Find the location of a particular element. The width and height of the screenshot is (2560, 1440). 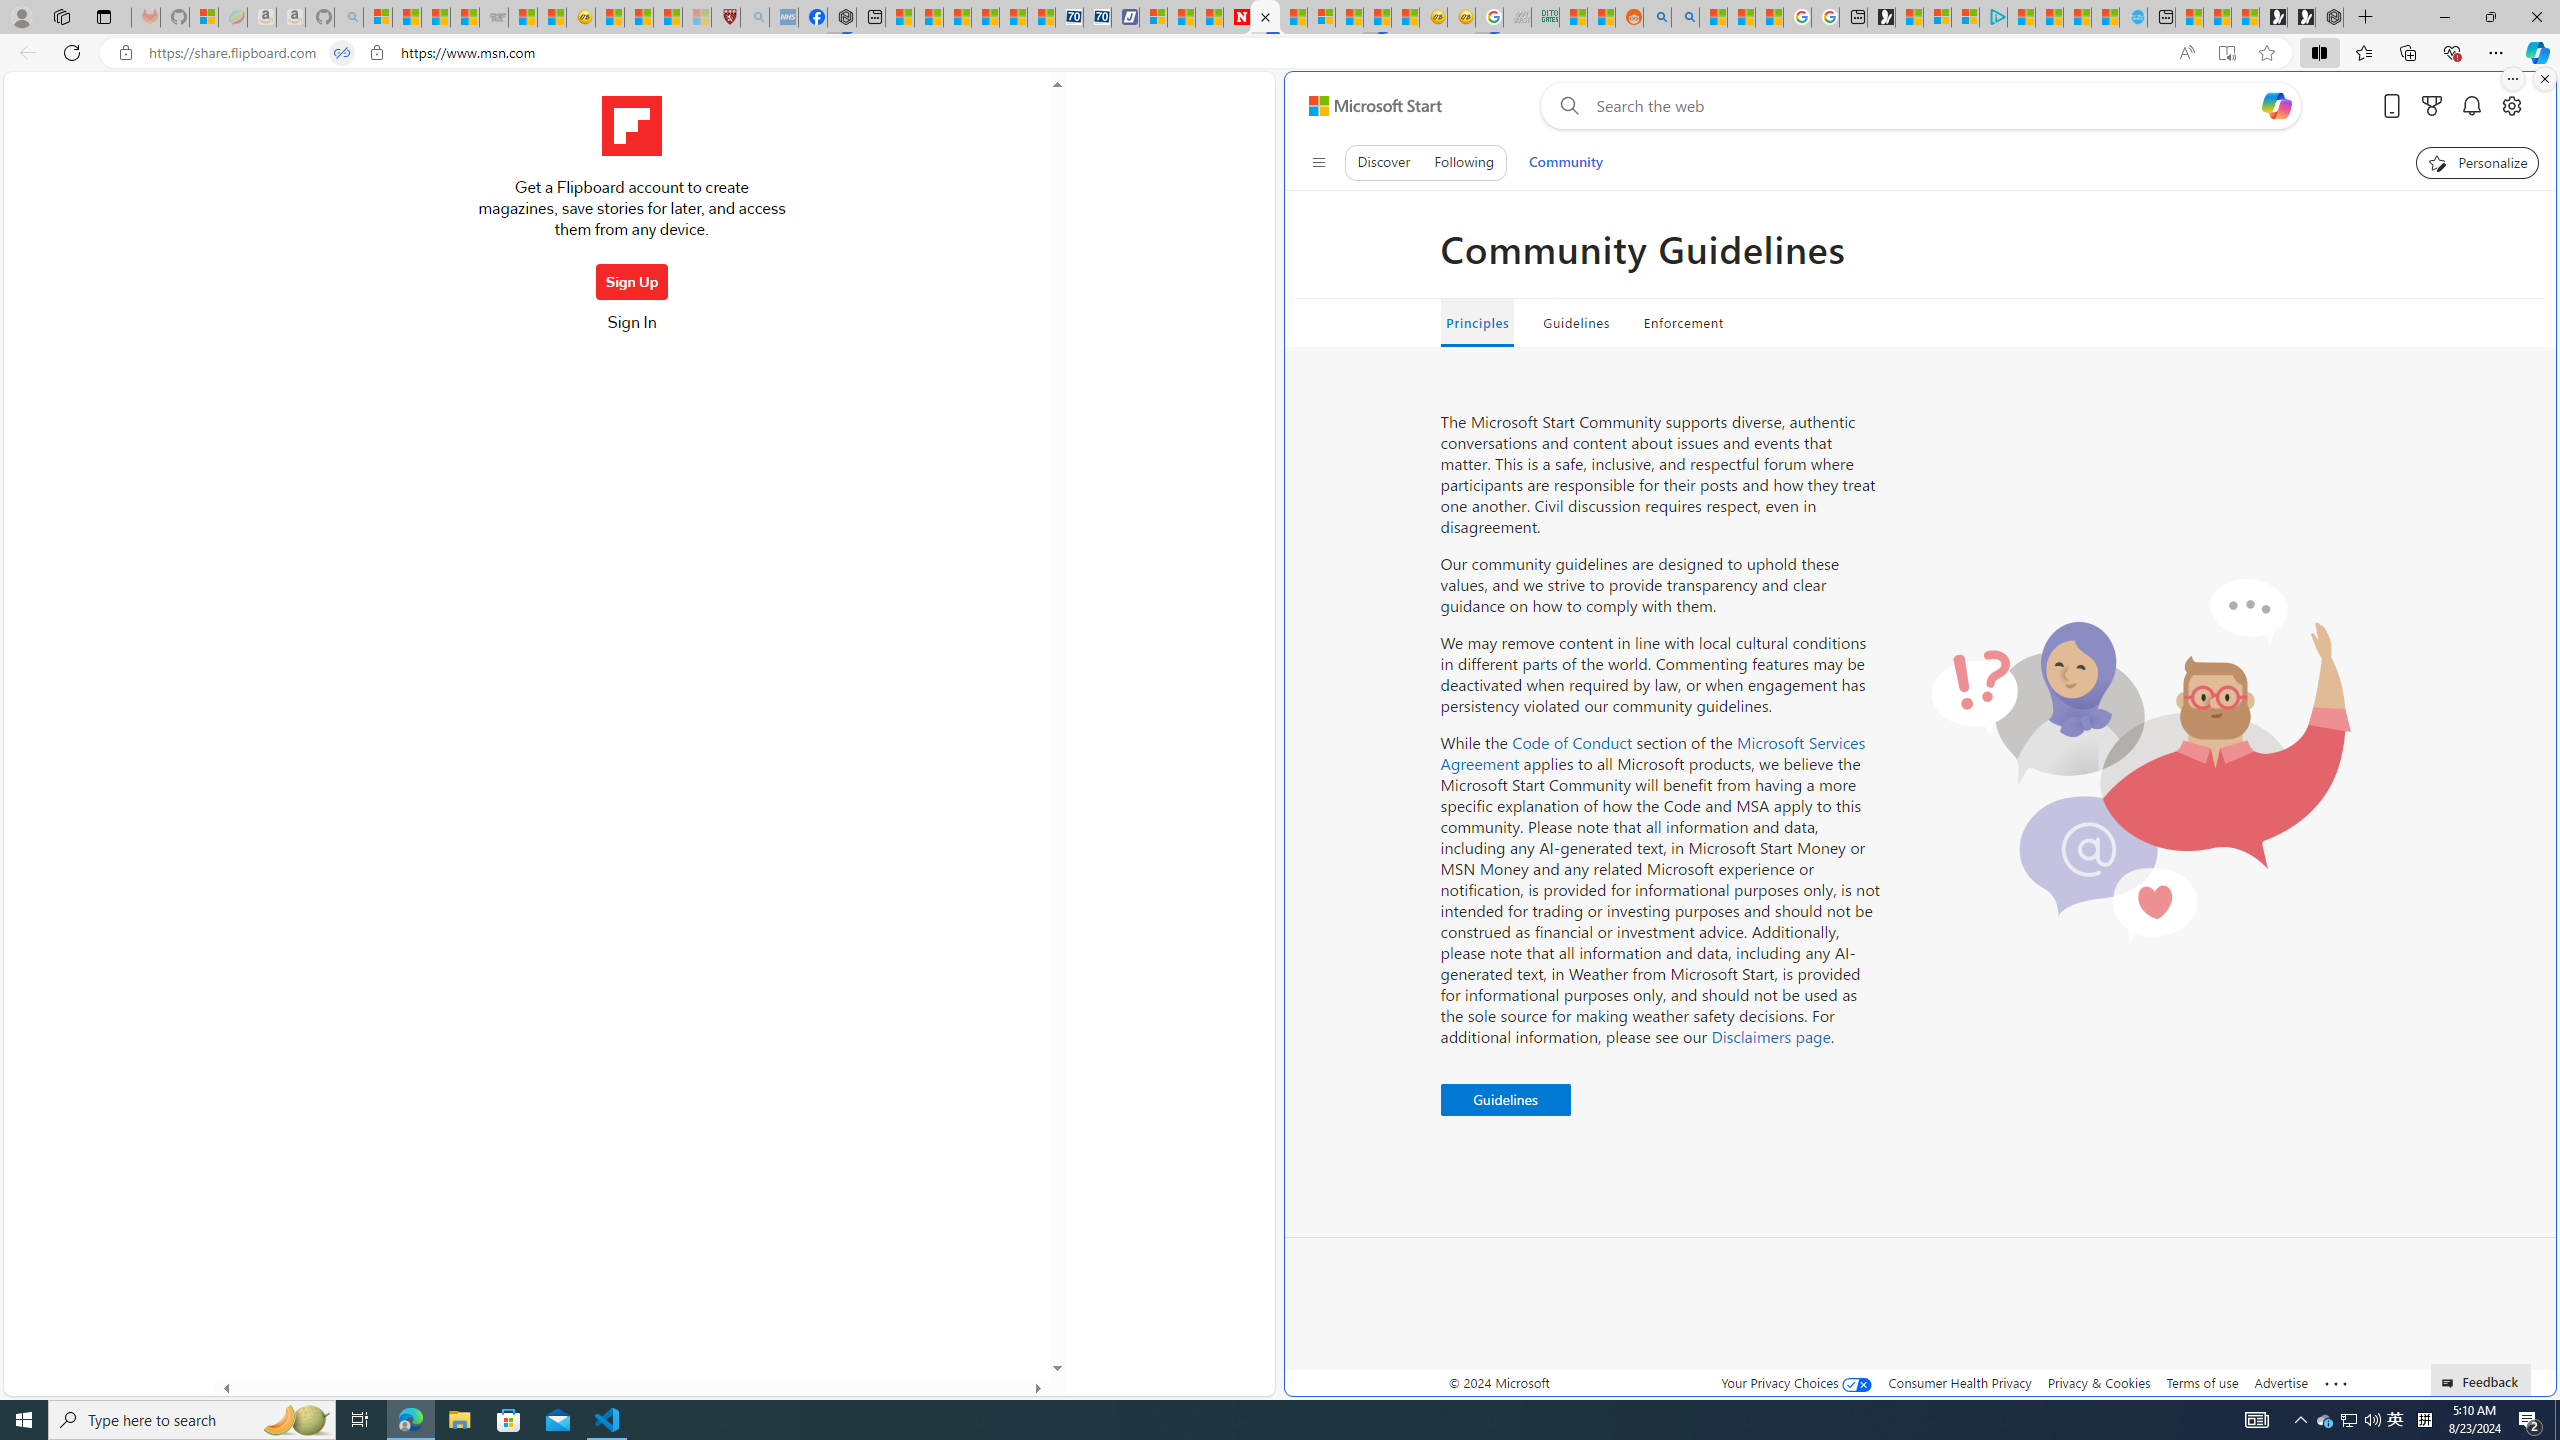

Web search is located at coordinates (1565, 106).